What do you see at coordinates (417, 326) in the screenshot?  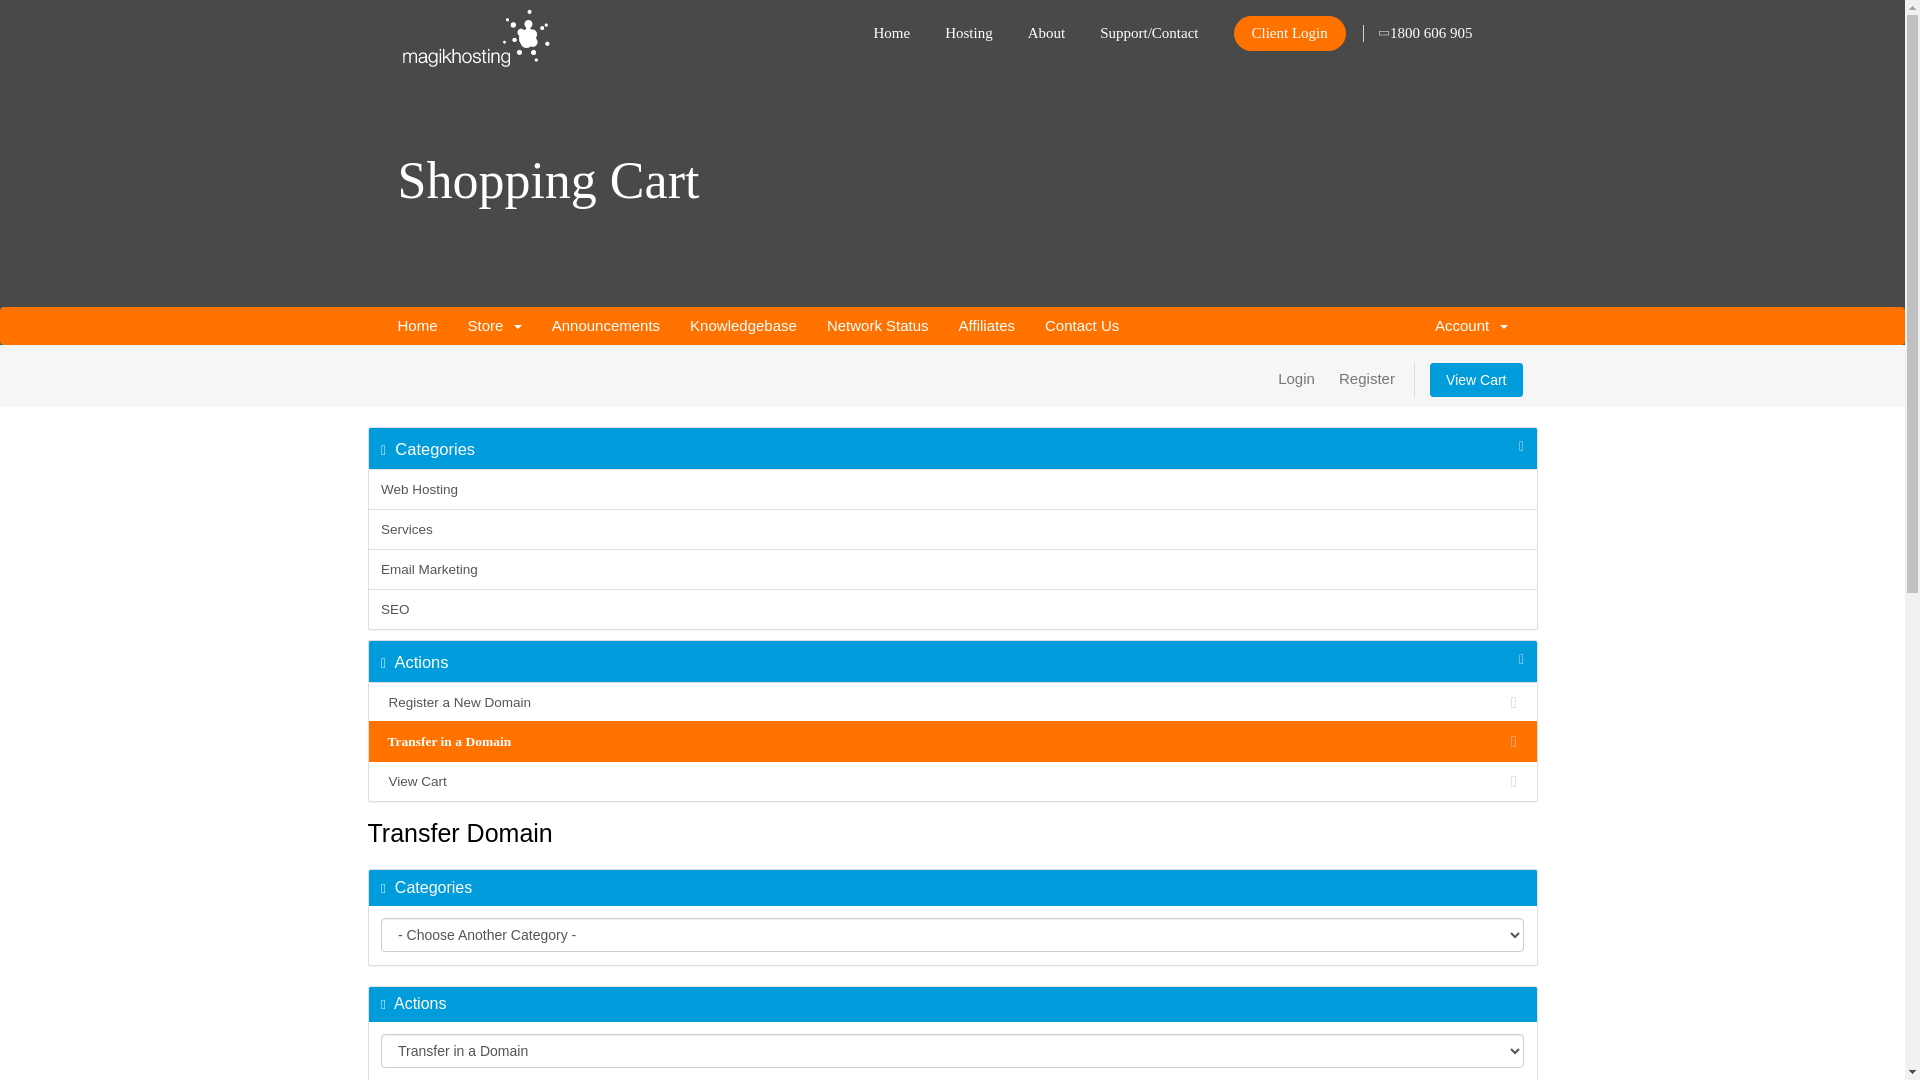 I see `Home` at bounding box center [417, 326].